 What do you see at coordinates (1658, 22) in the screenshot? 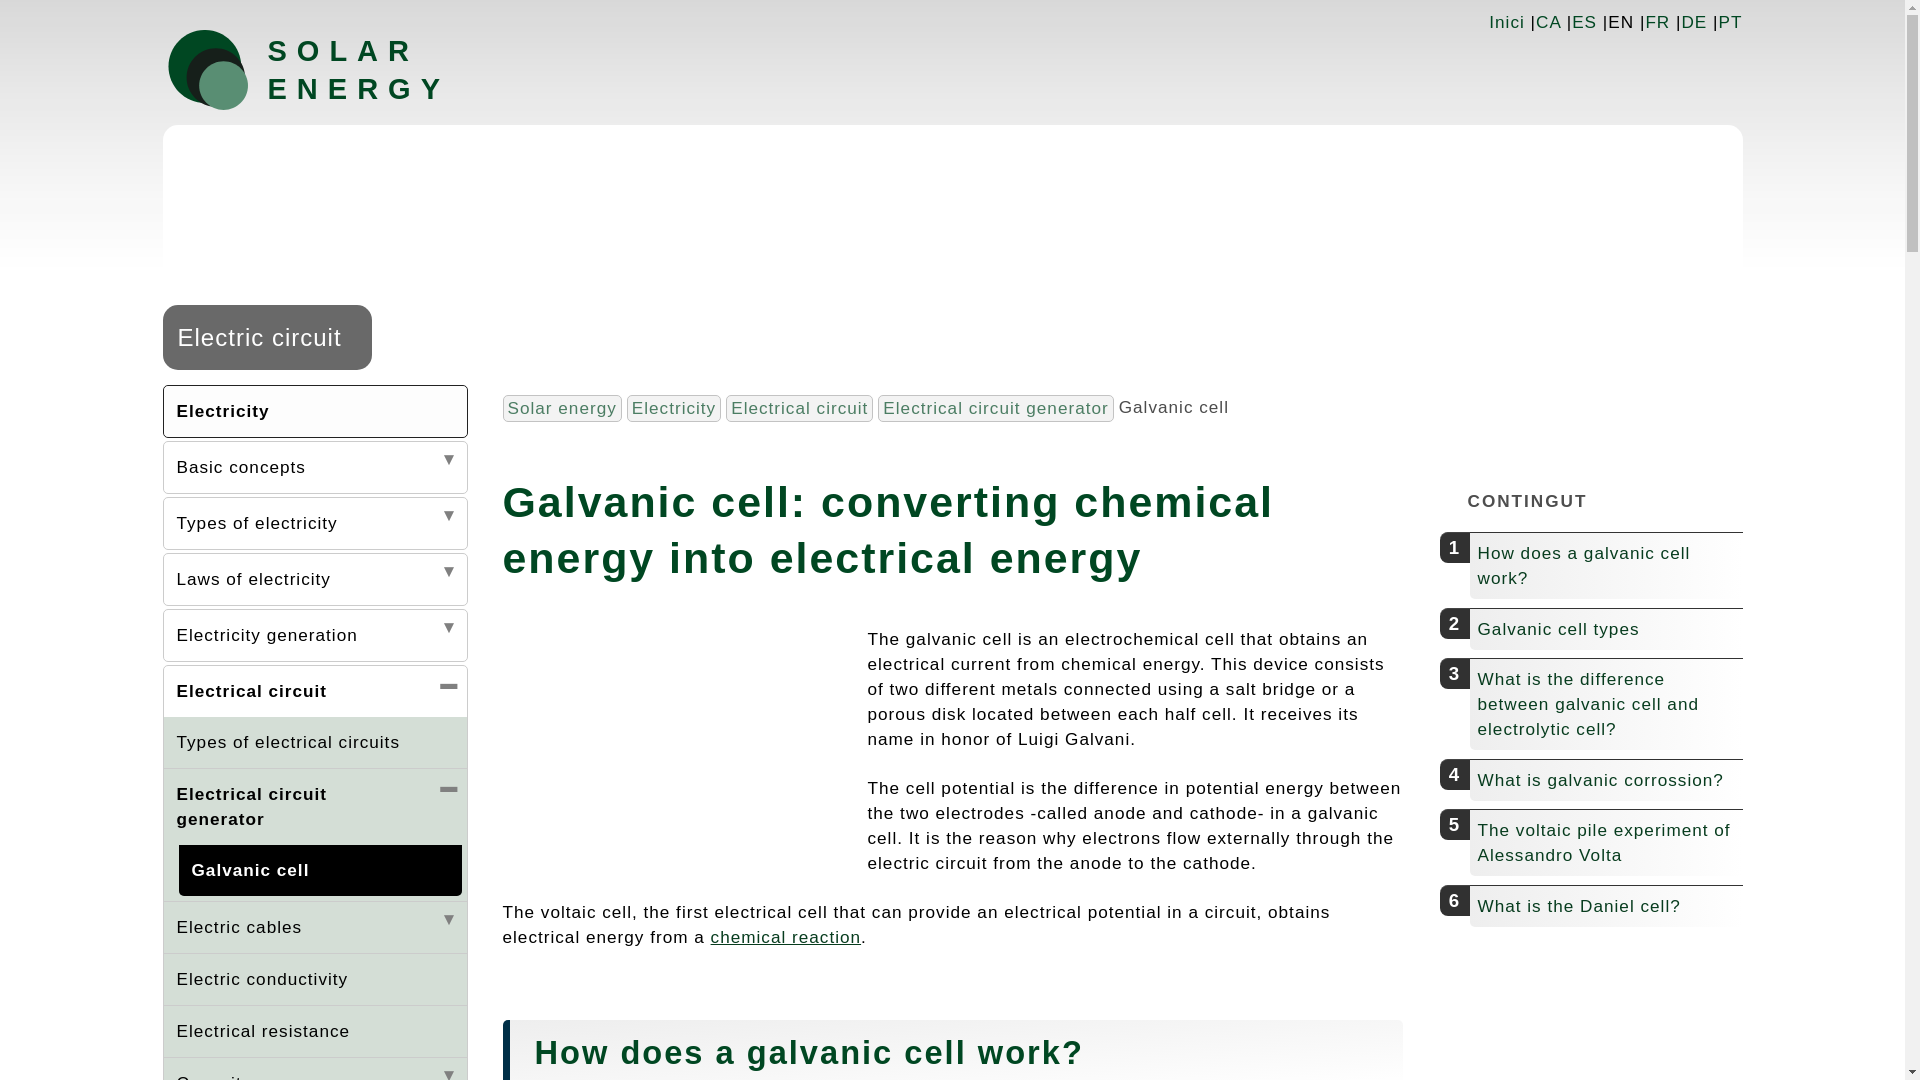
I see `FR` at bounding box center [1658, 22].